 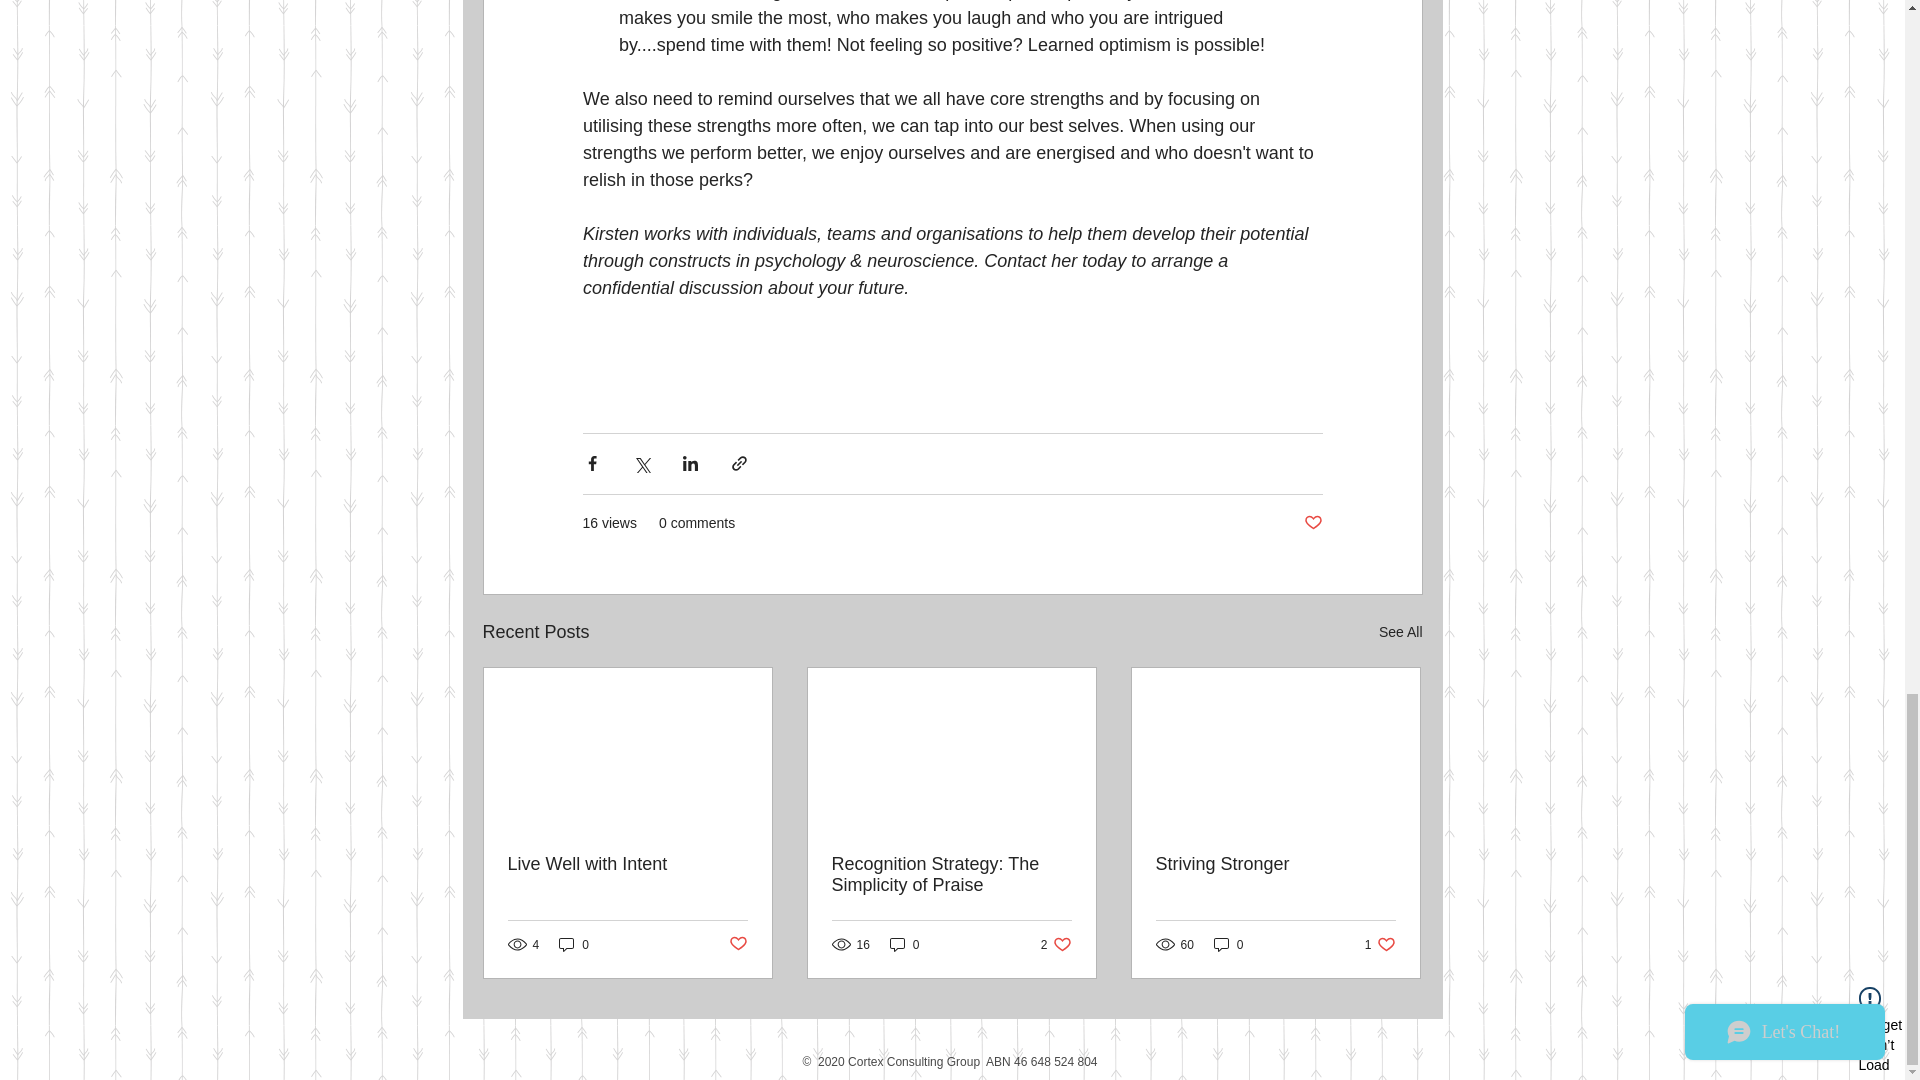 I want to click on 0, so click(x=1056, y=944).